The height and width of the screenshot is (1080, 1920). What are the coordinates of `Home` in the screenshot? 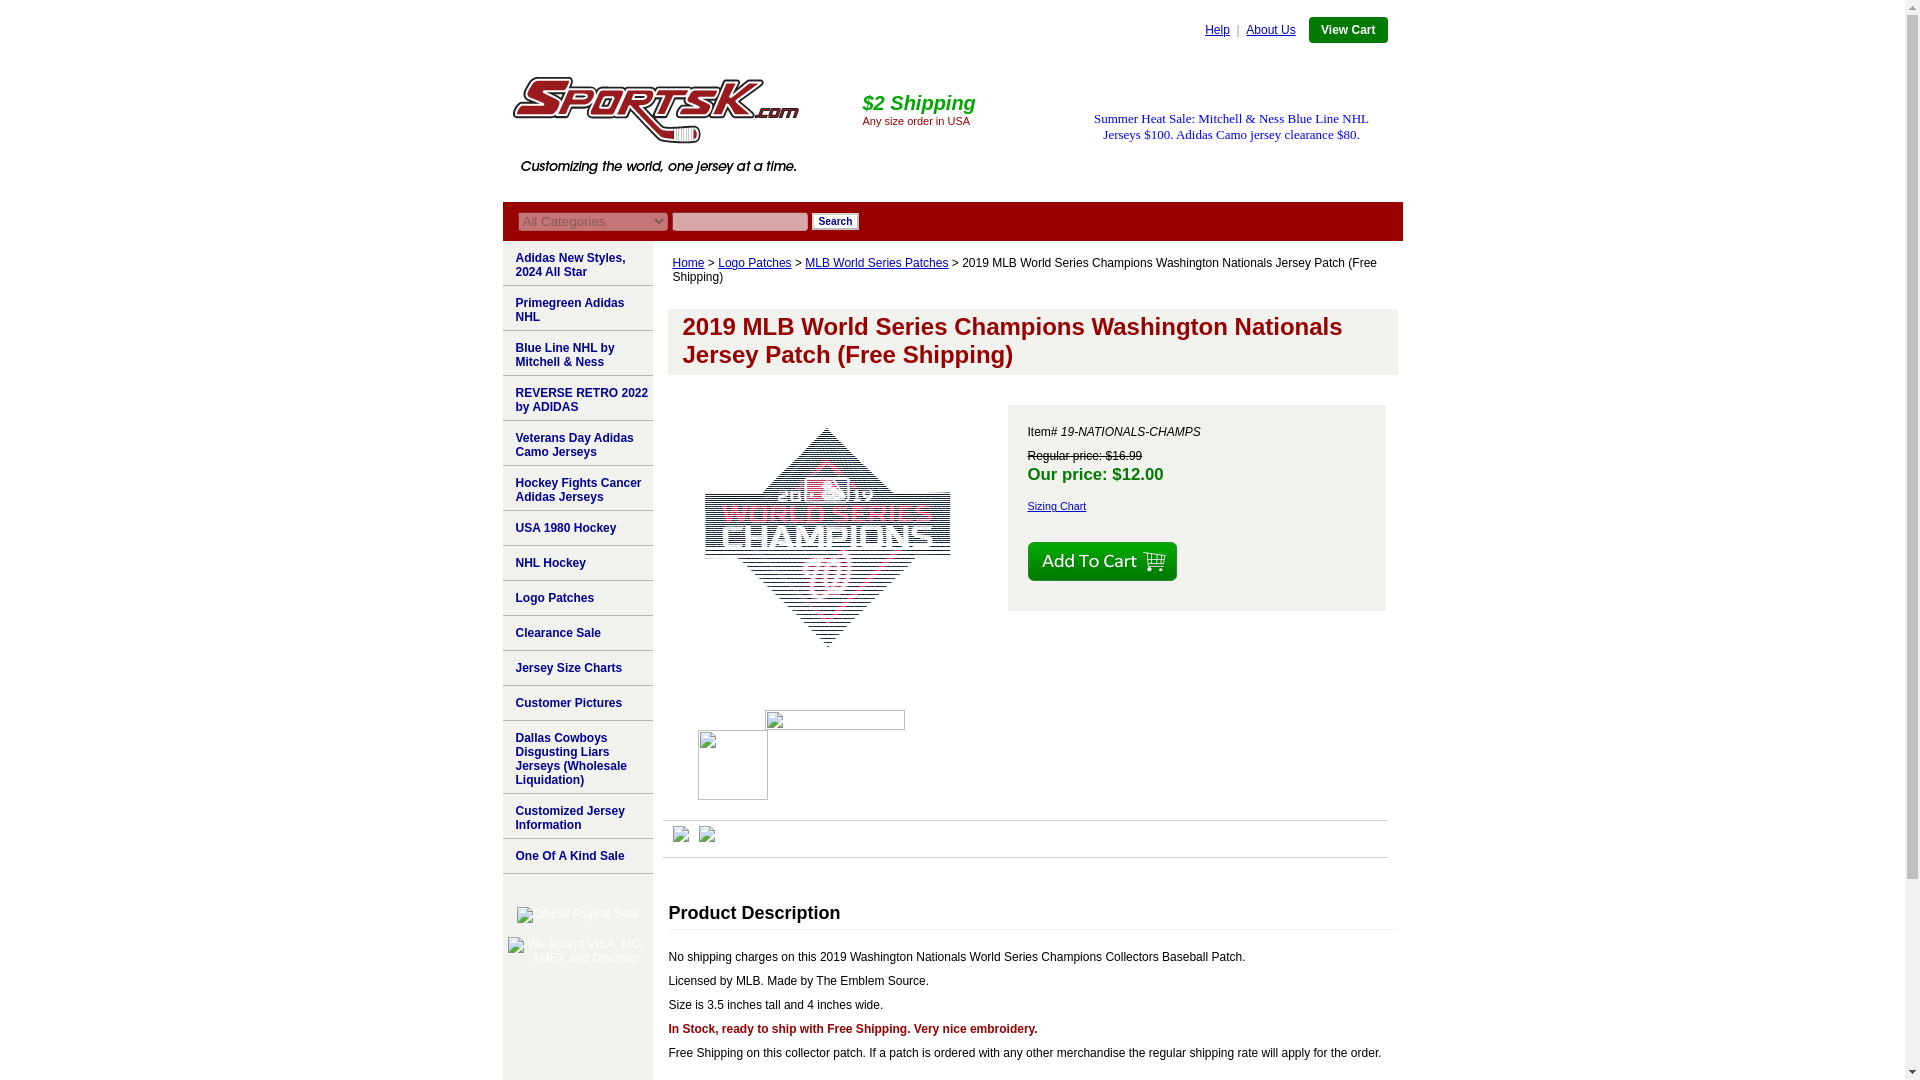 It's located at (688, 262).